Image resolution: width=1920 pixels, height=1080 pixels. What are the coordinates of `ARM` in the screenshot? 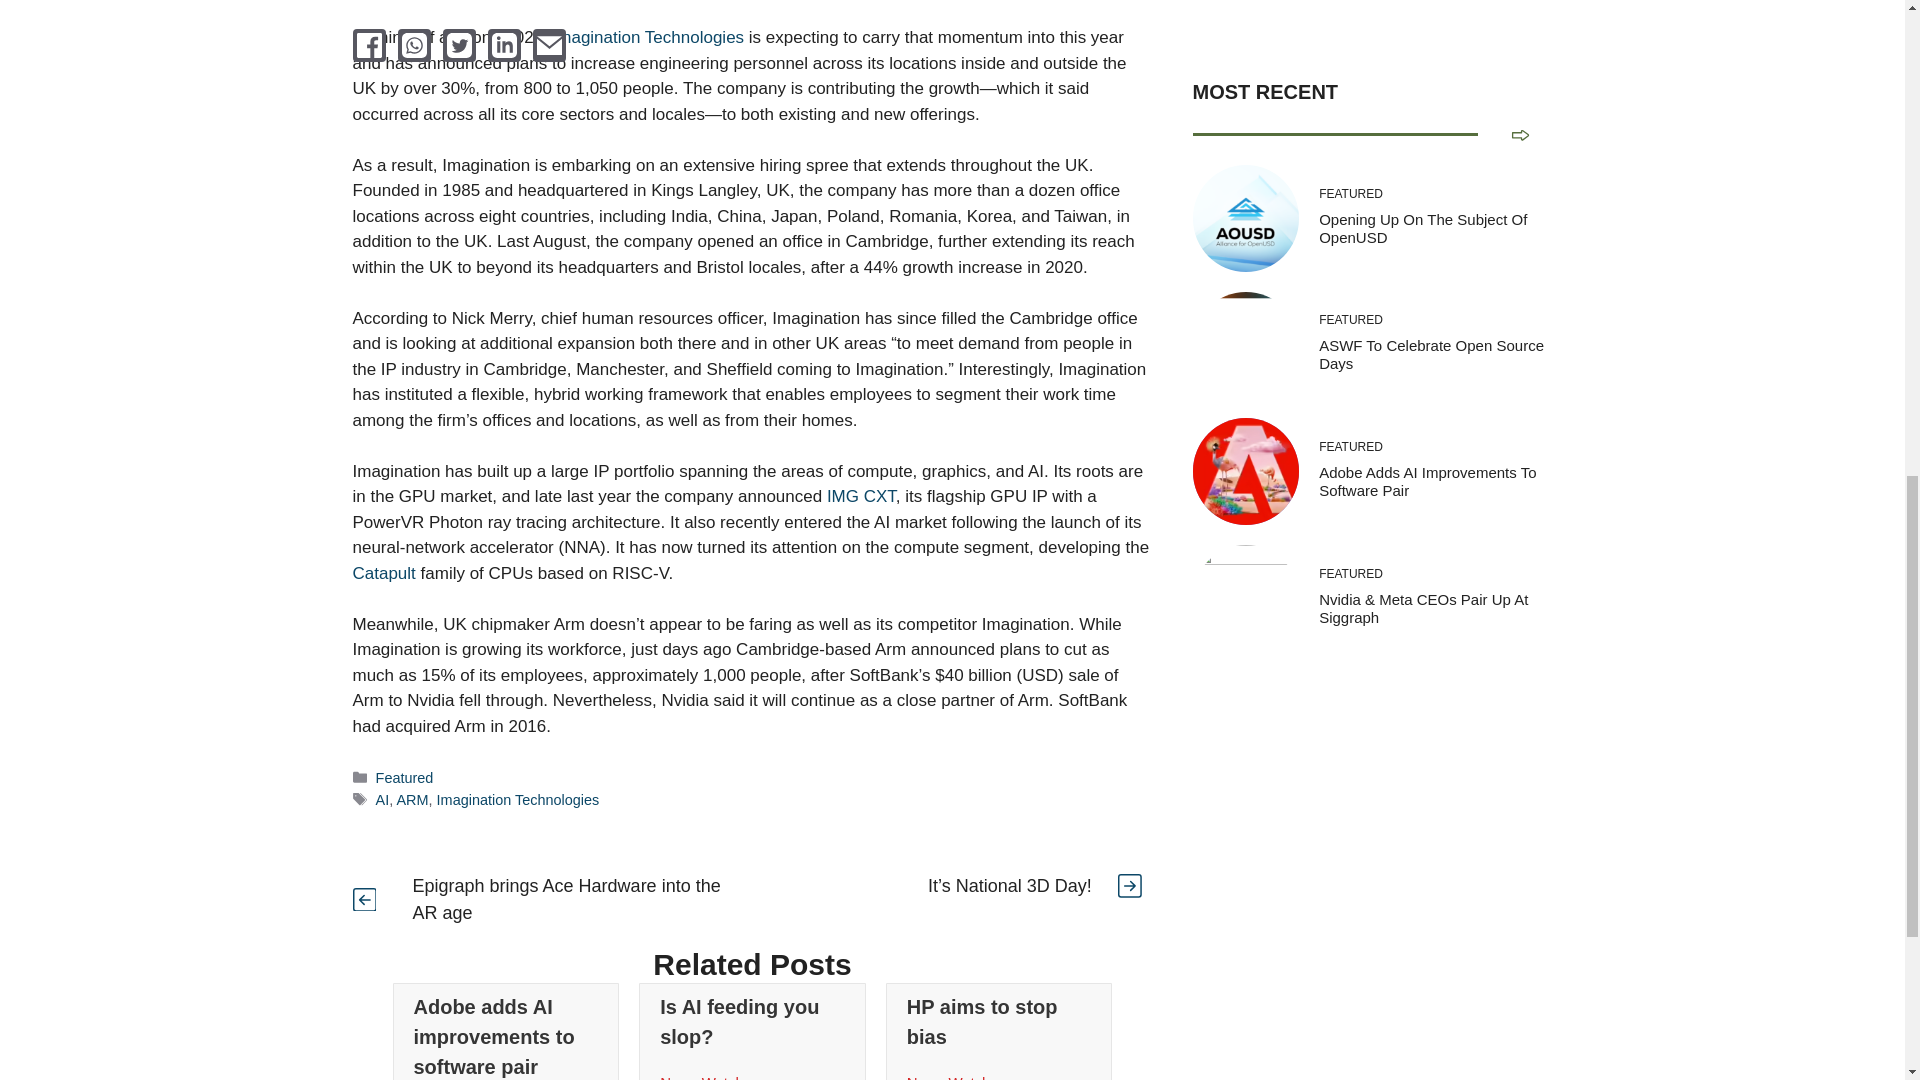 It's located at (412, 799).